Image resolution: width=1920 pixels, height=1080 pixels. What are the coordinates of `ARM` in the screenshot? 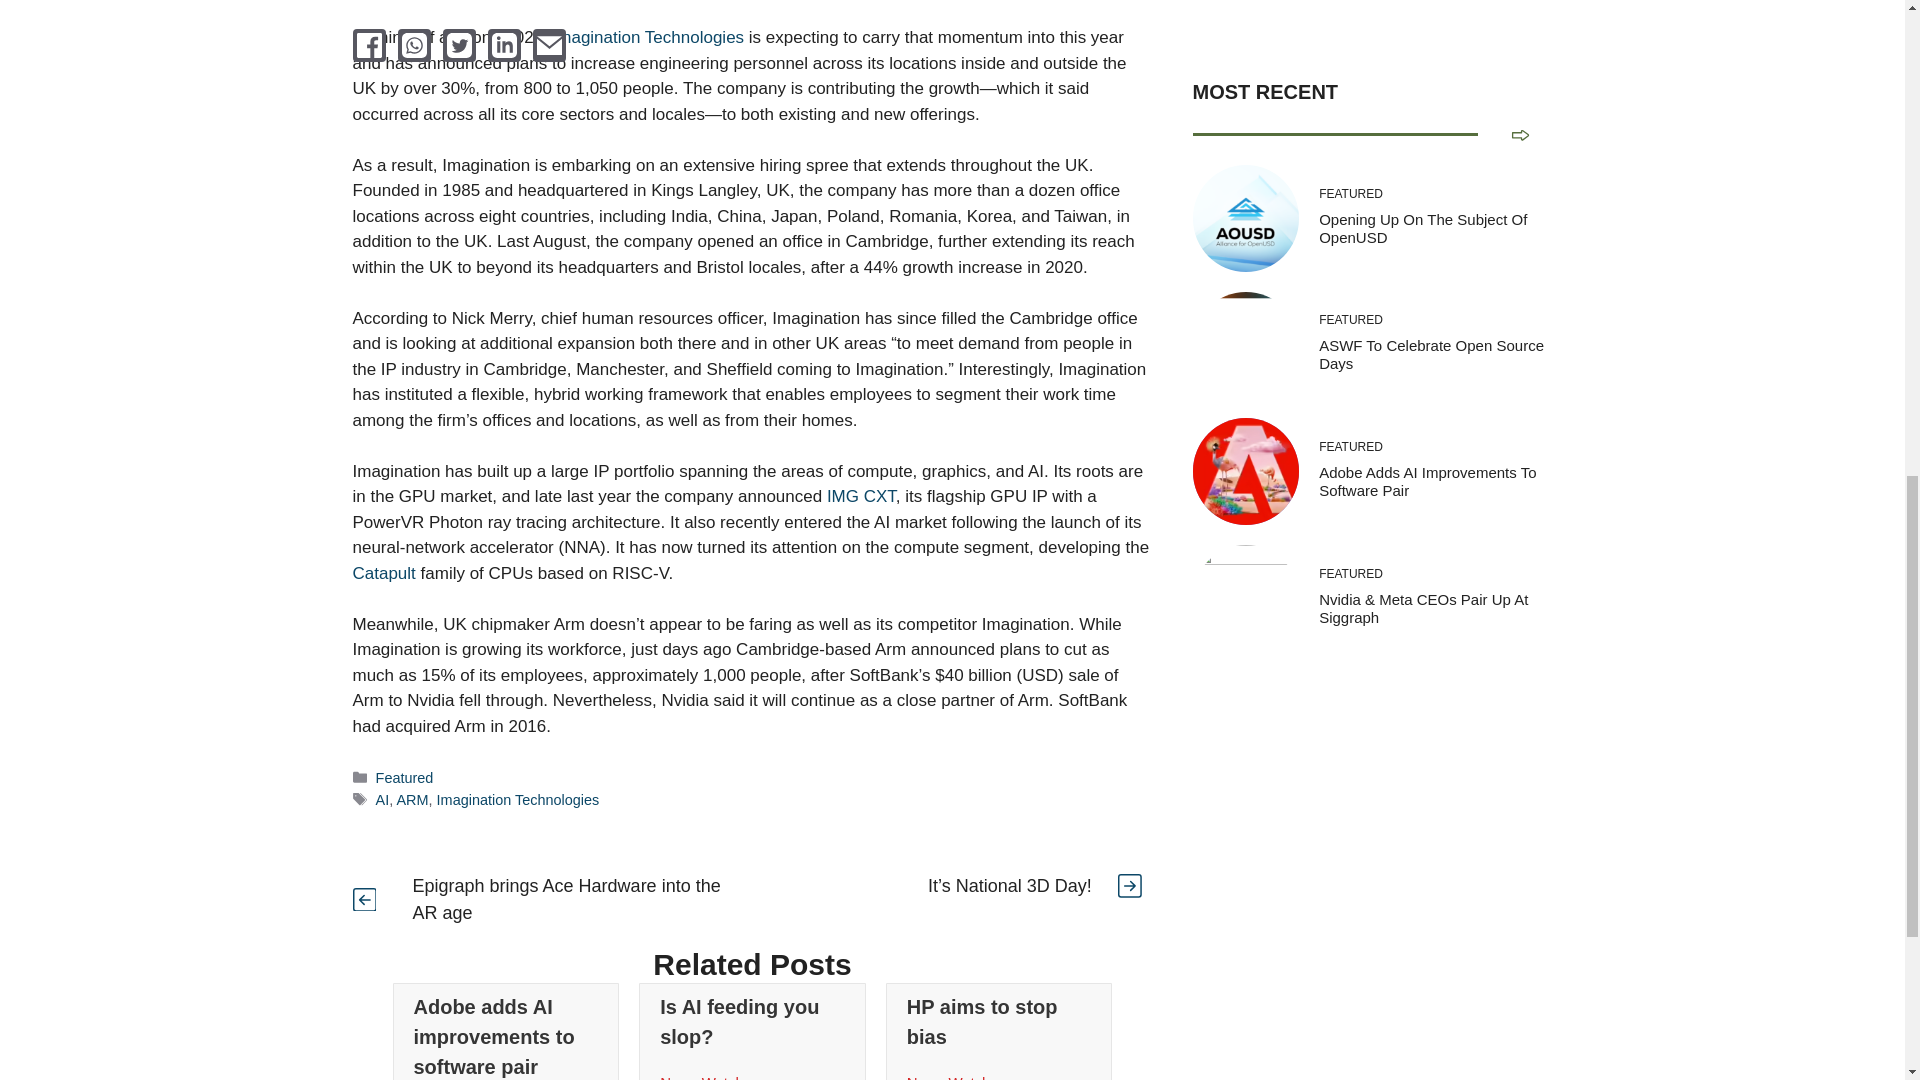 It's located at (412, 799).